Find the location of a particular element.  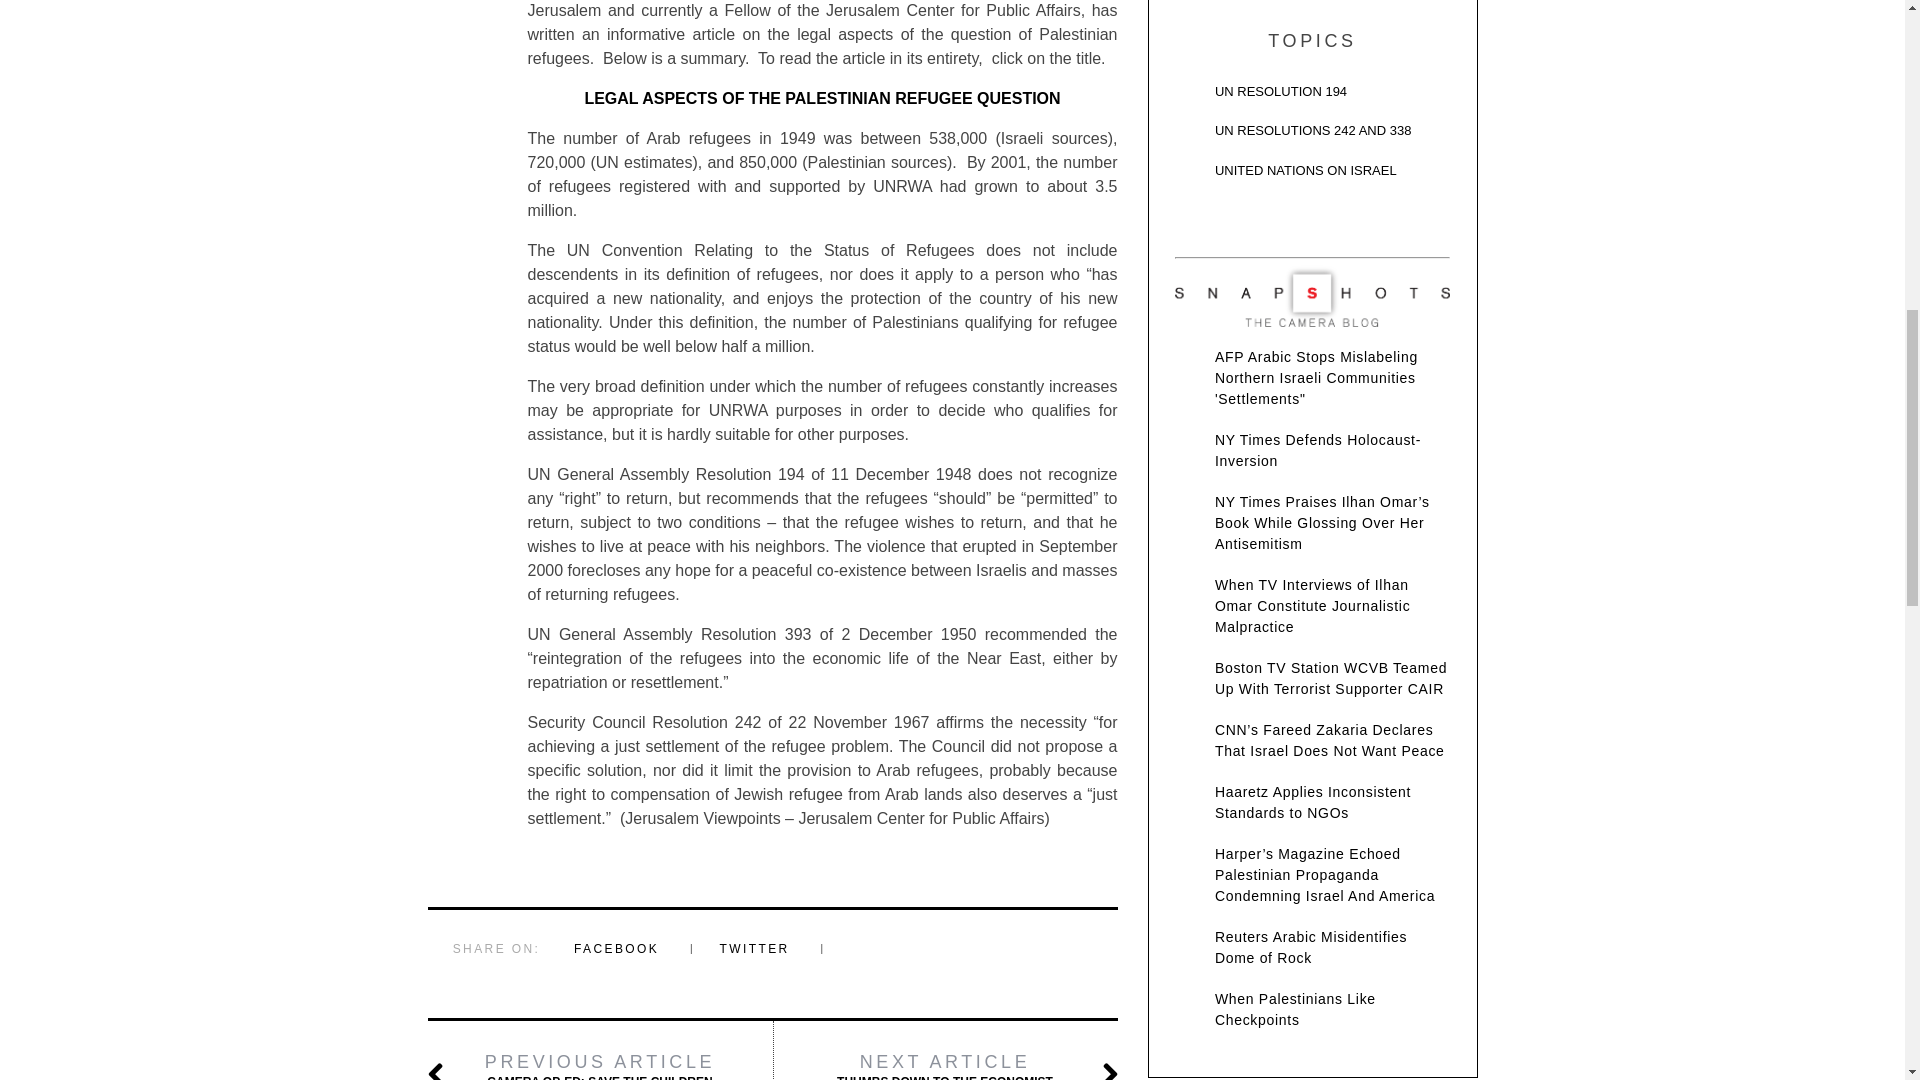

United Nations on Israel is located at coordinates (1312, 176).